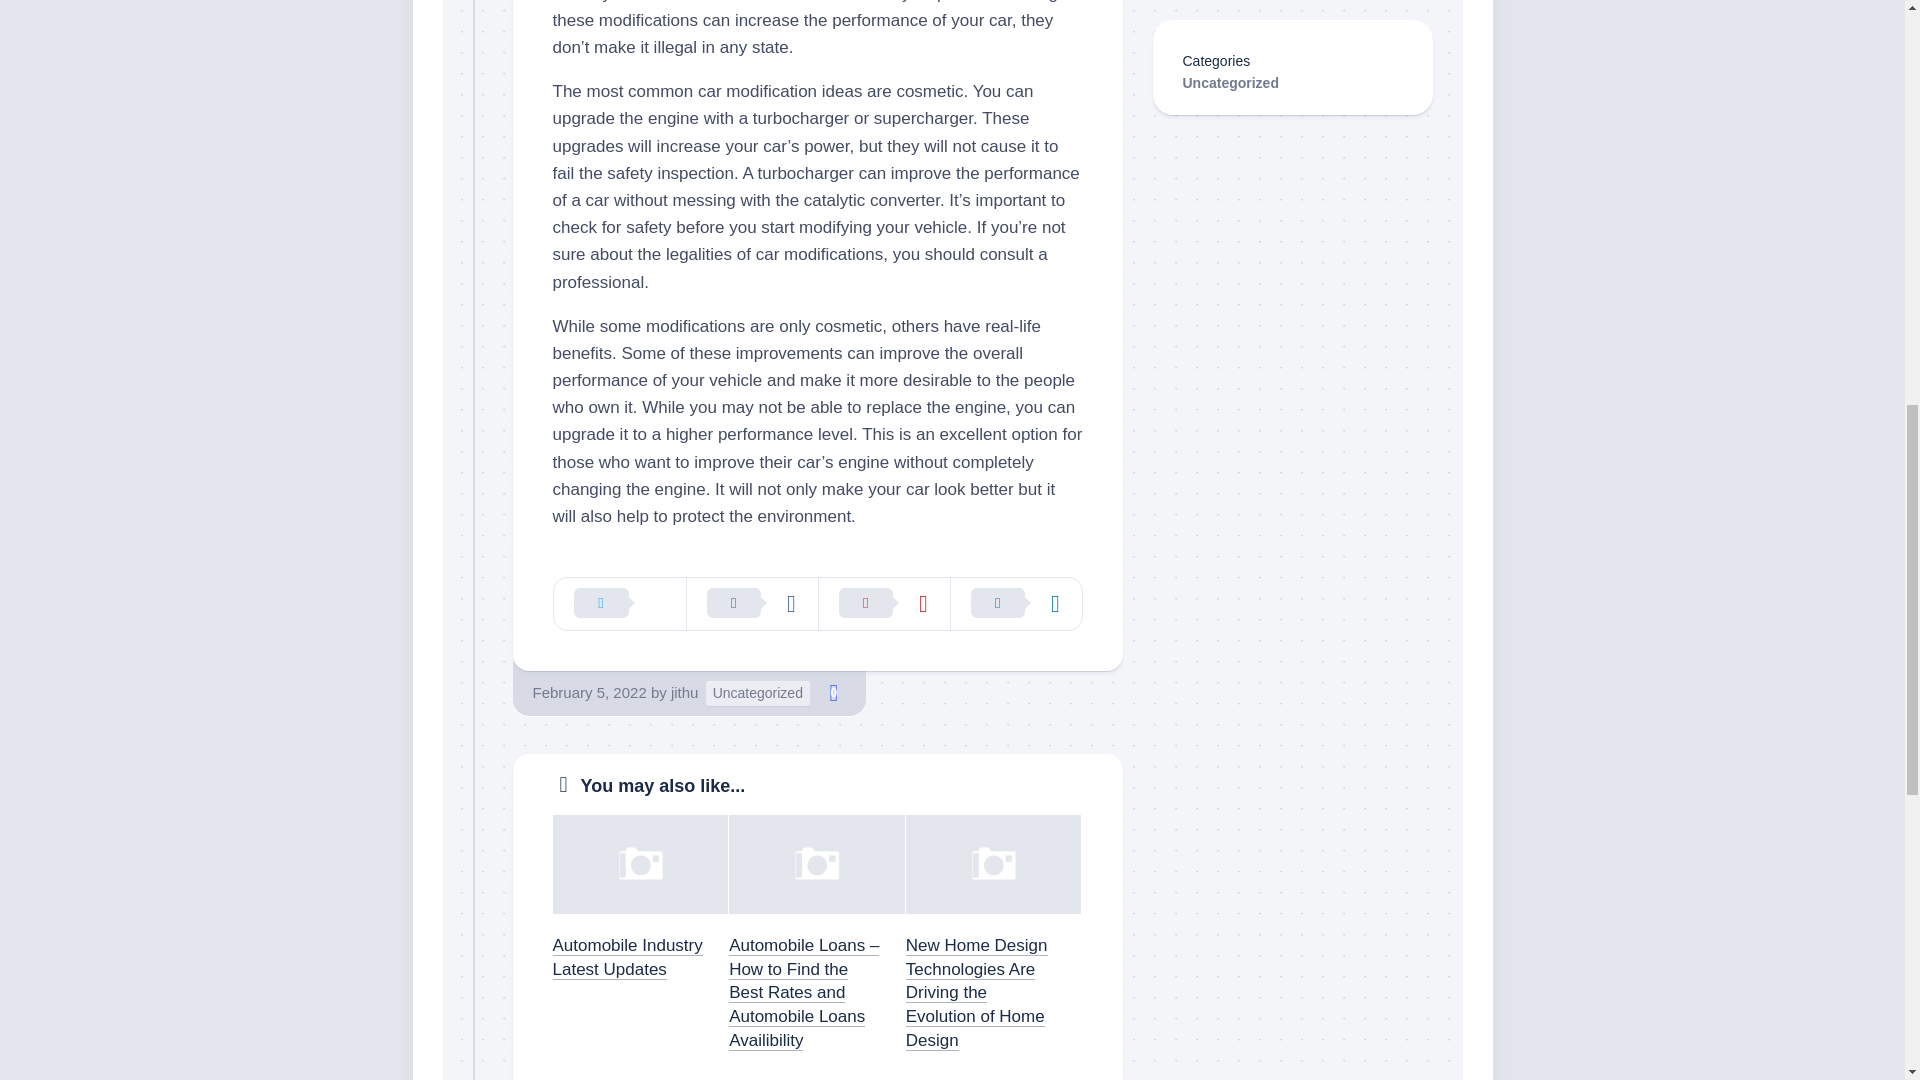 The width and height of the screenshot is (1920, 1080). I want to click on Share on X, so click(620, 603).